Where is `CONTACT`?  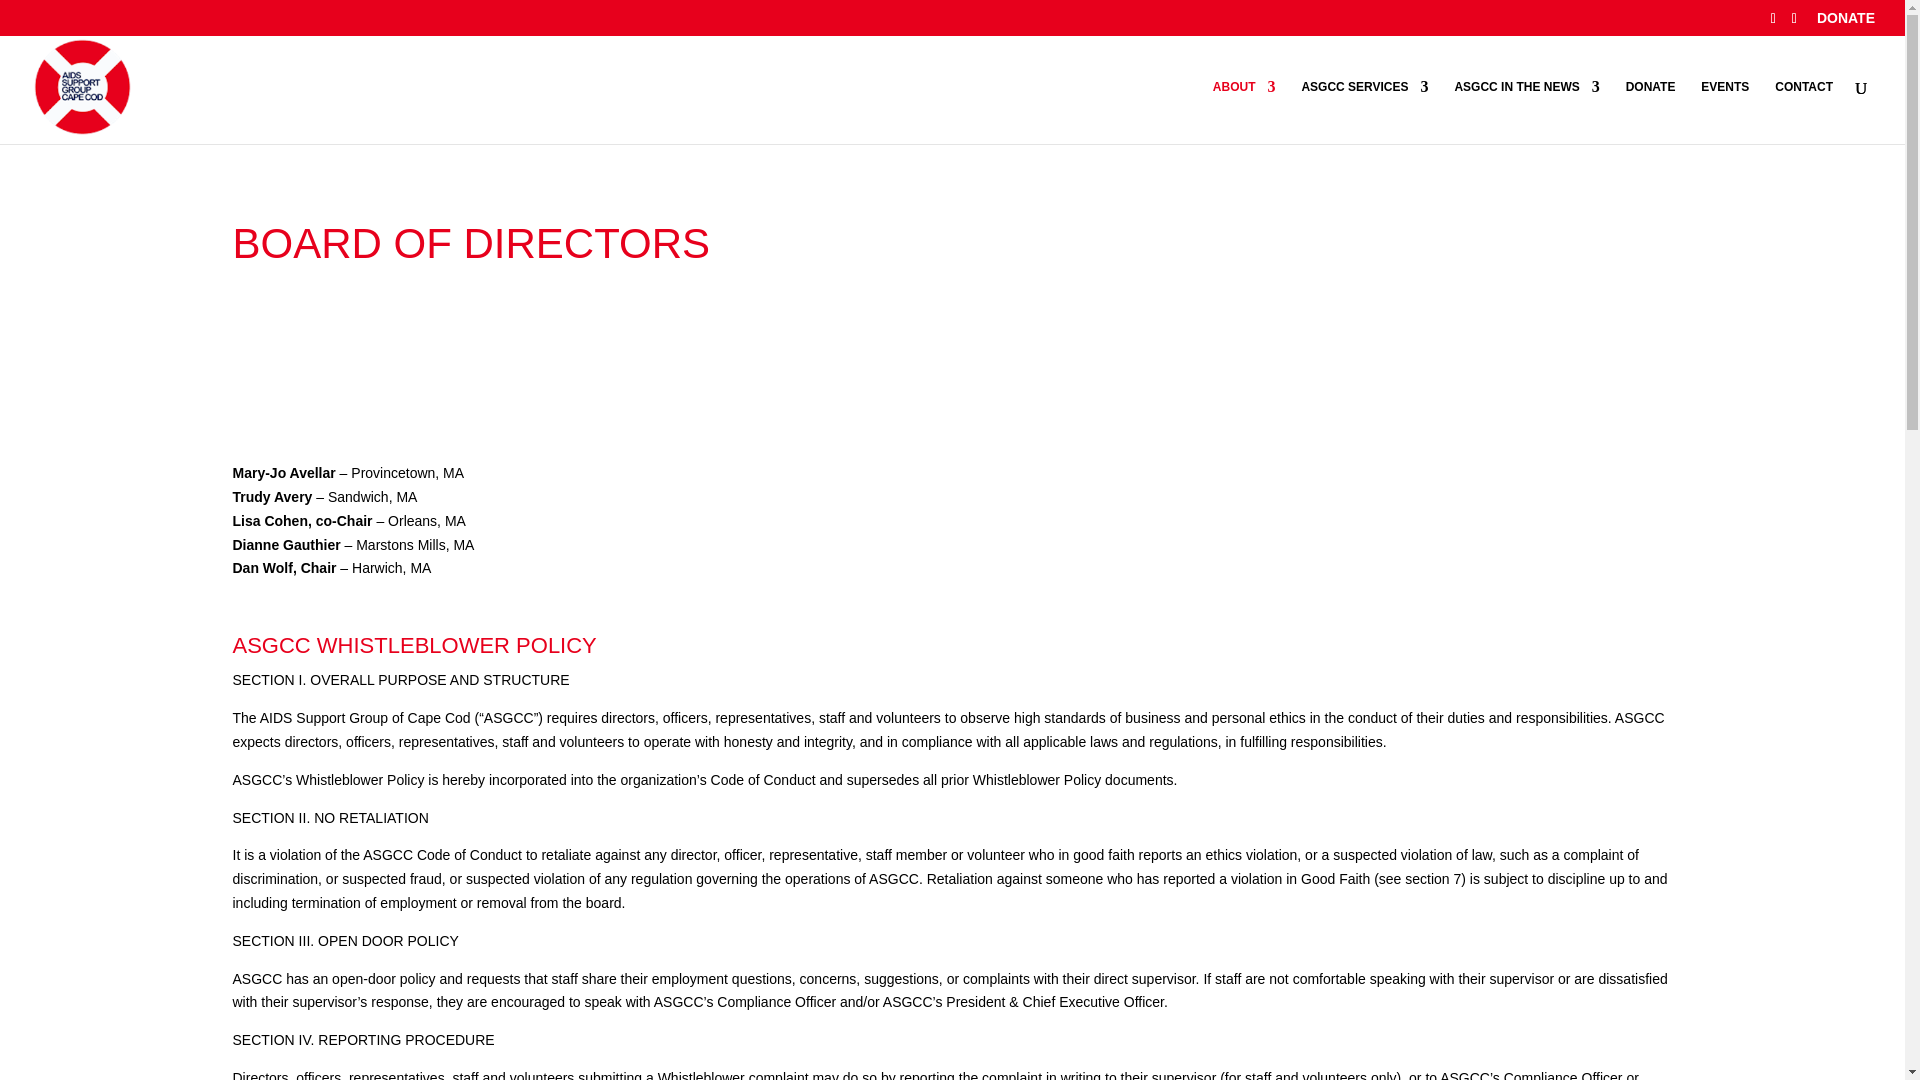
CONTACT is located at coordinates (1804, 111).